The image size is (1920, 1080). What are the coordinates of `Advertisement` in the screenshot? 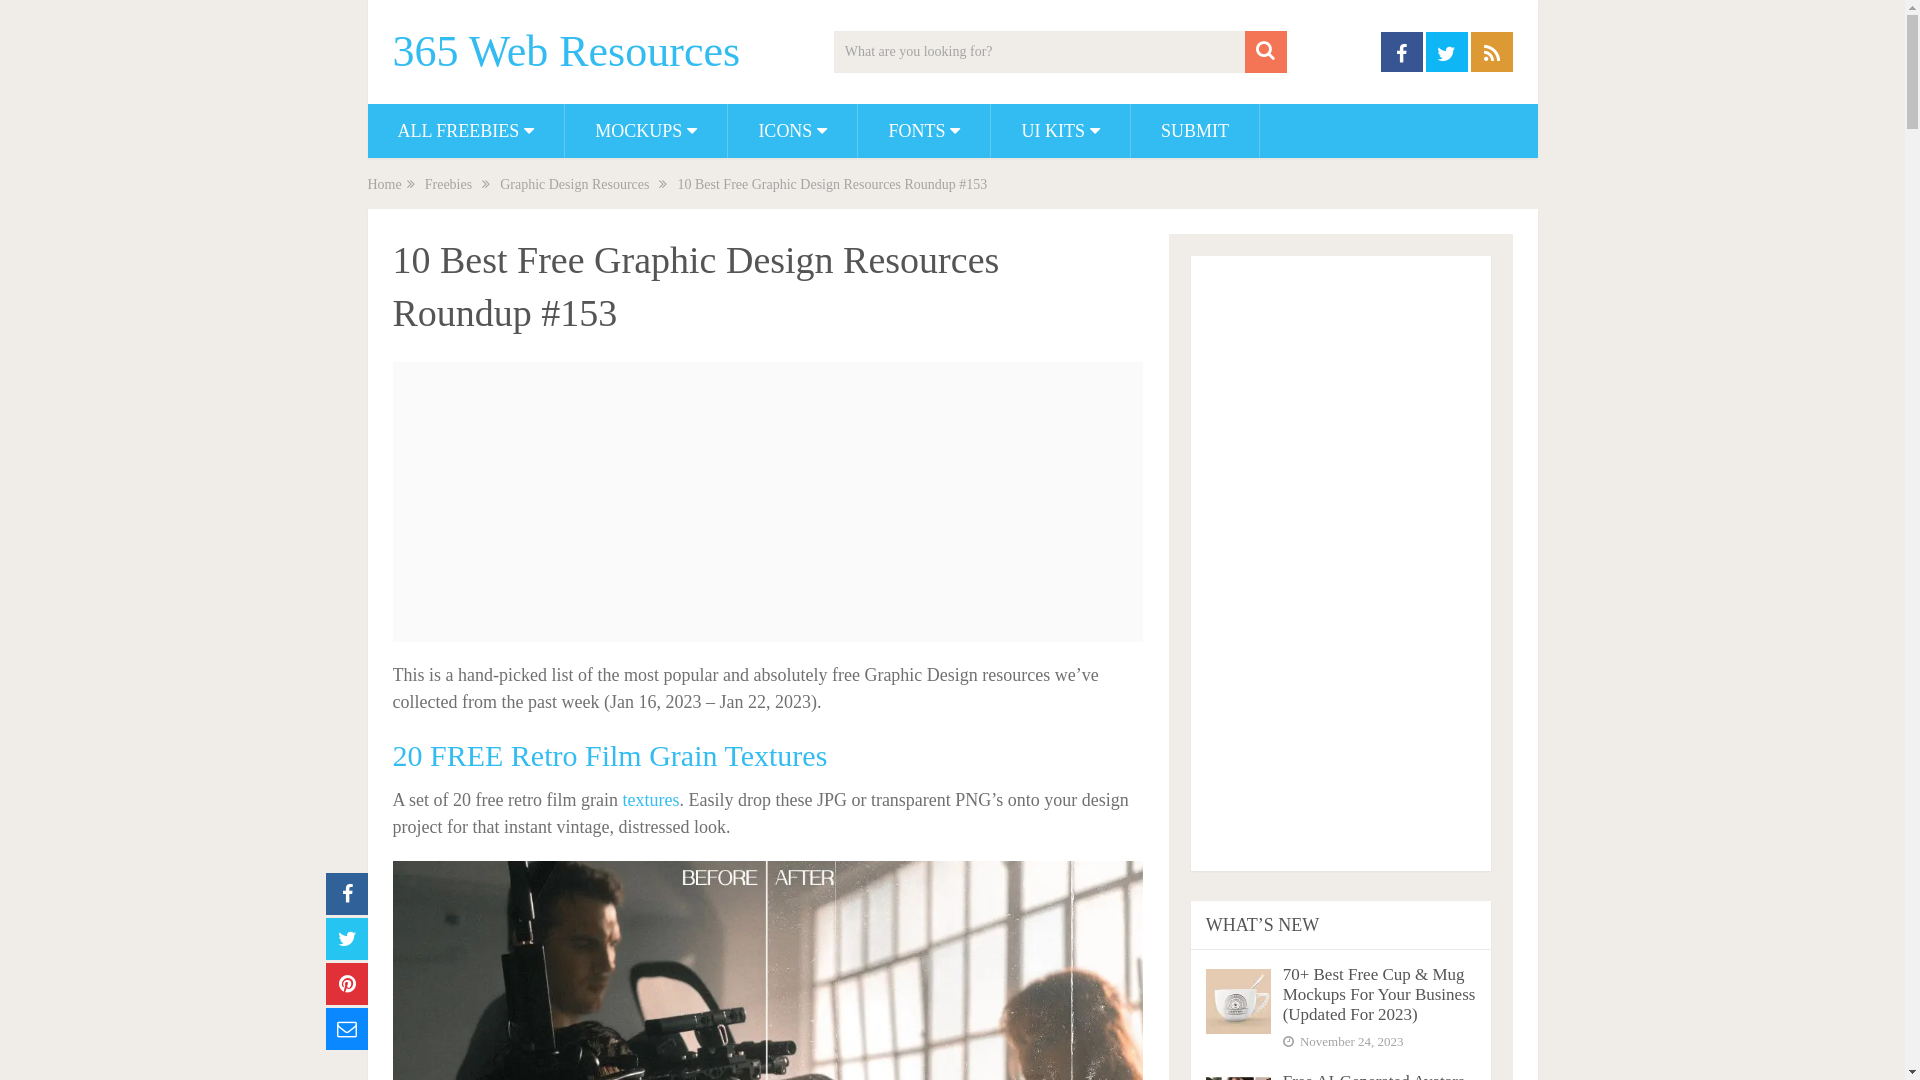 It's located at (768, 502).